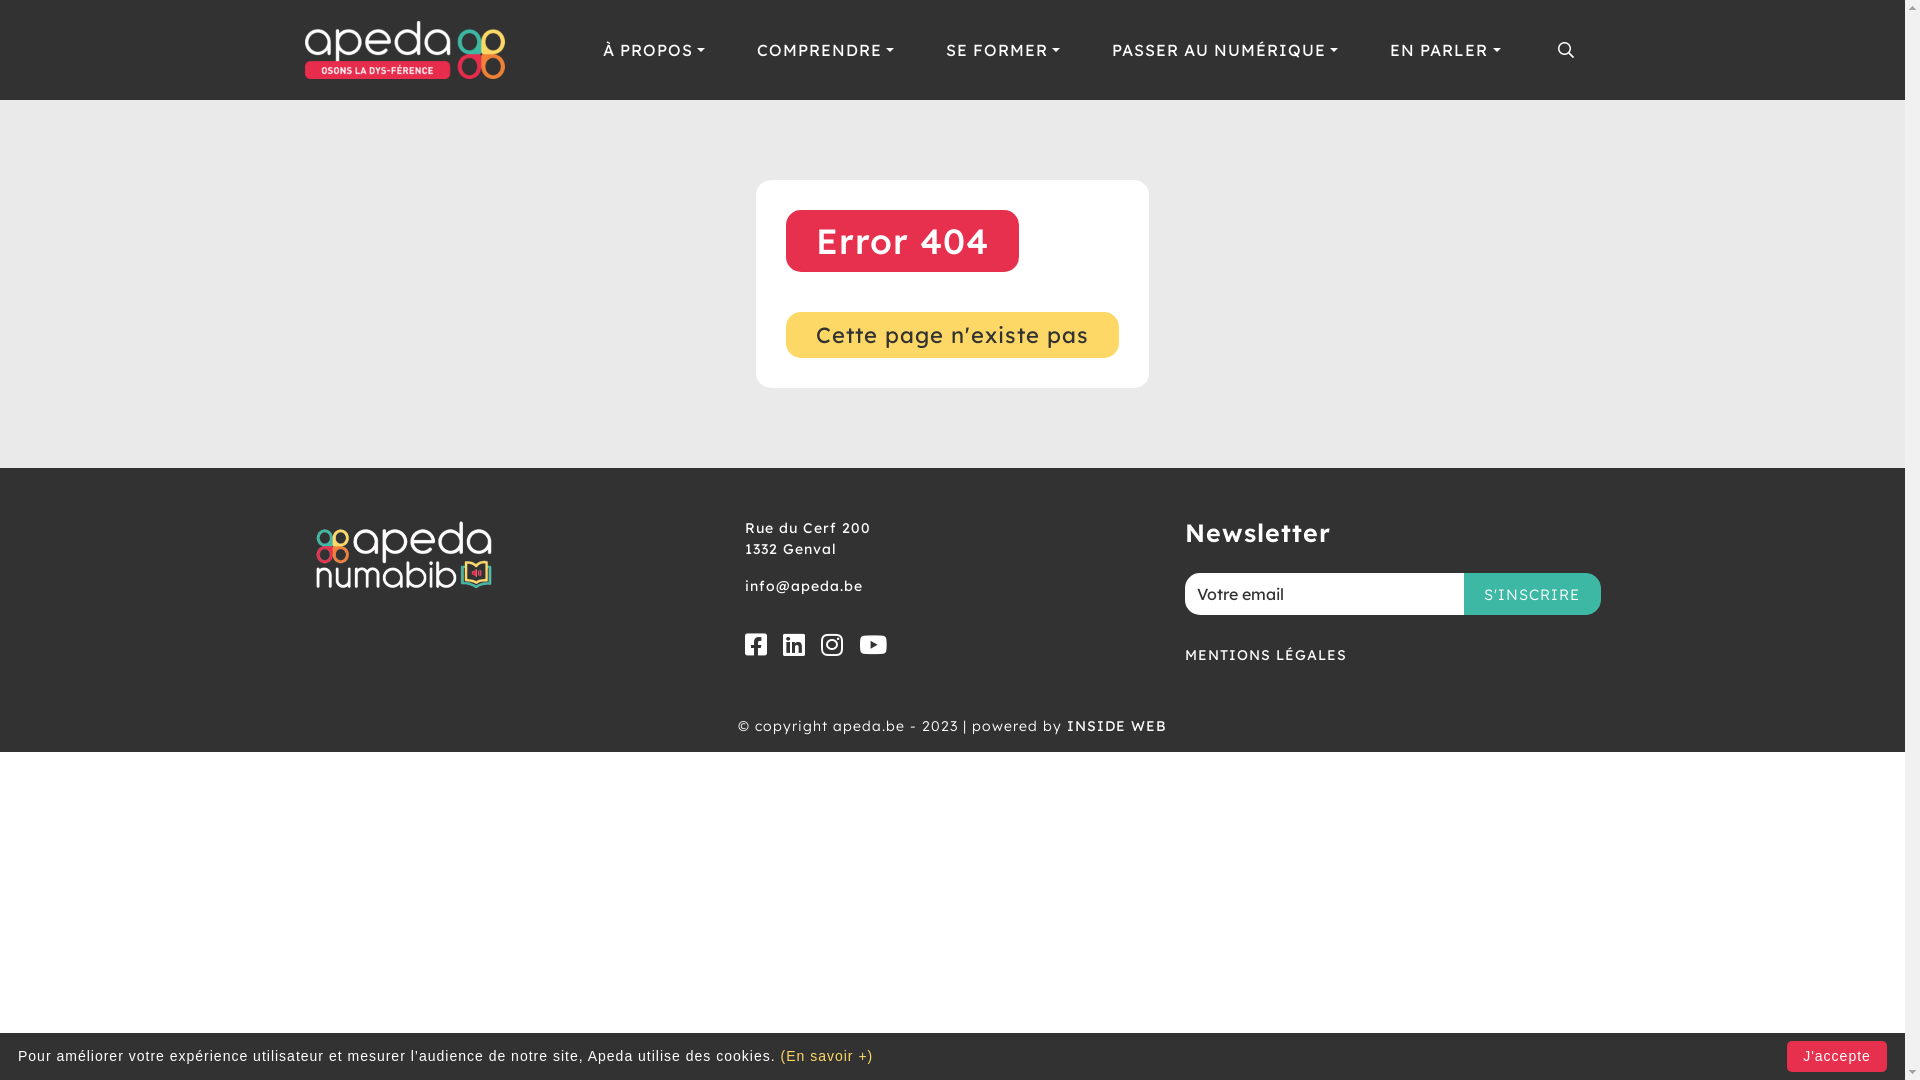  Describe the element at coordinates (826, 1056) in the screenshot. I see `(En savoir +)` at that location.